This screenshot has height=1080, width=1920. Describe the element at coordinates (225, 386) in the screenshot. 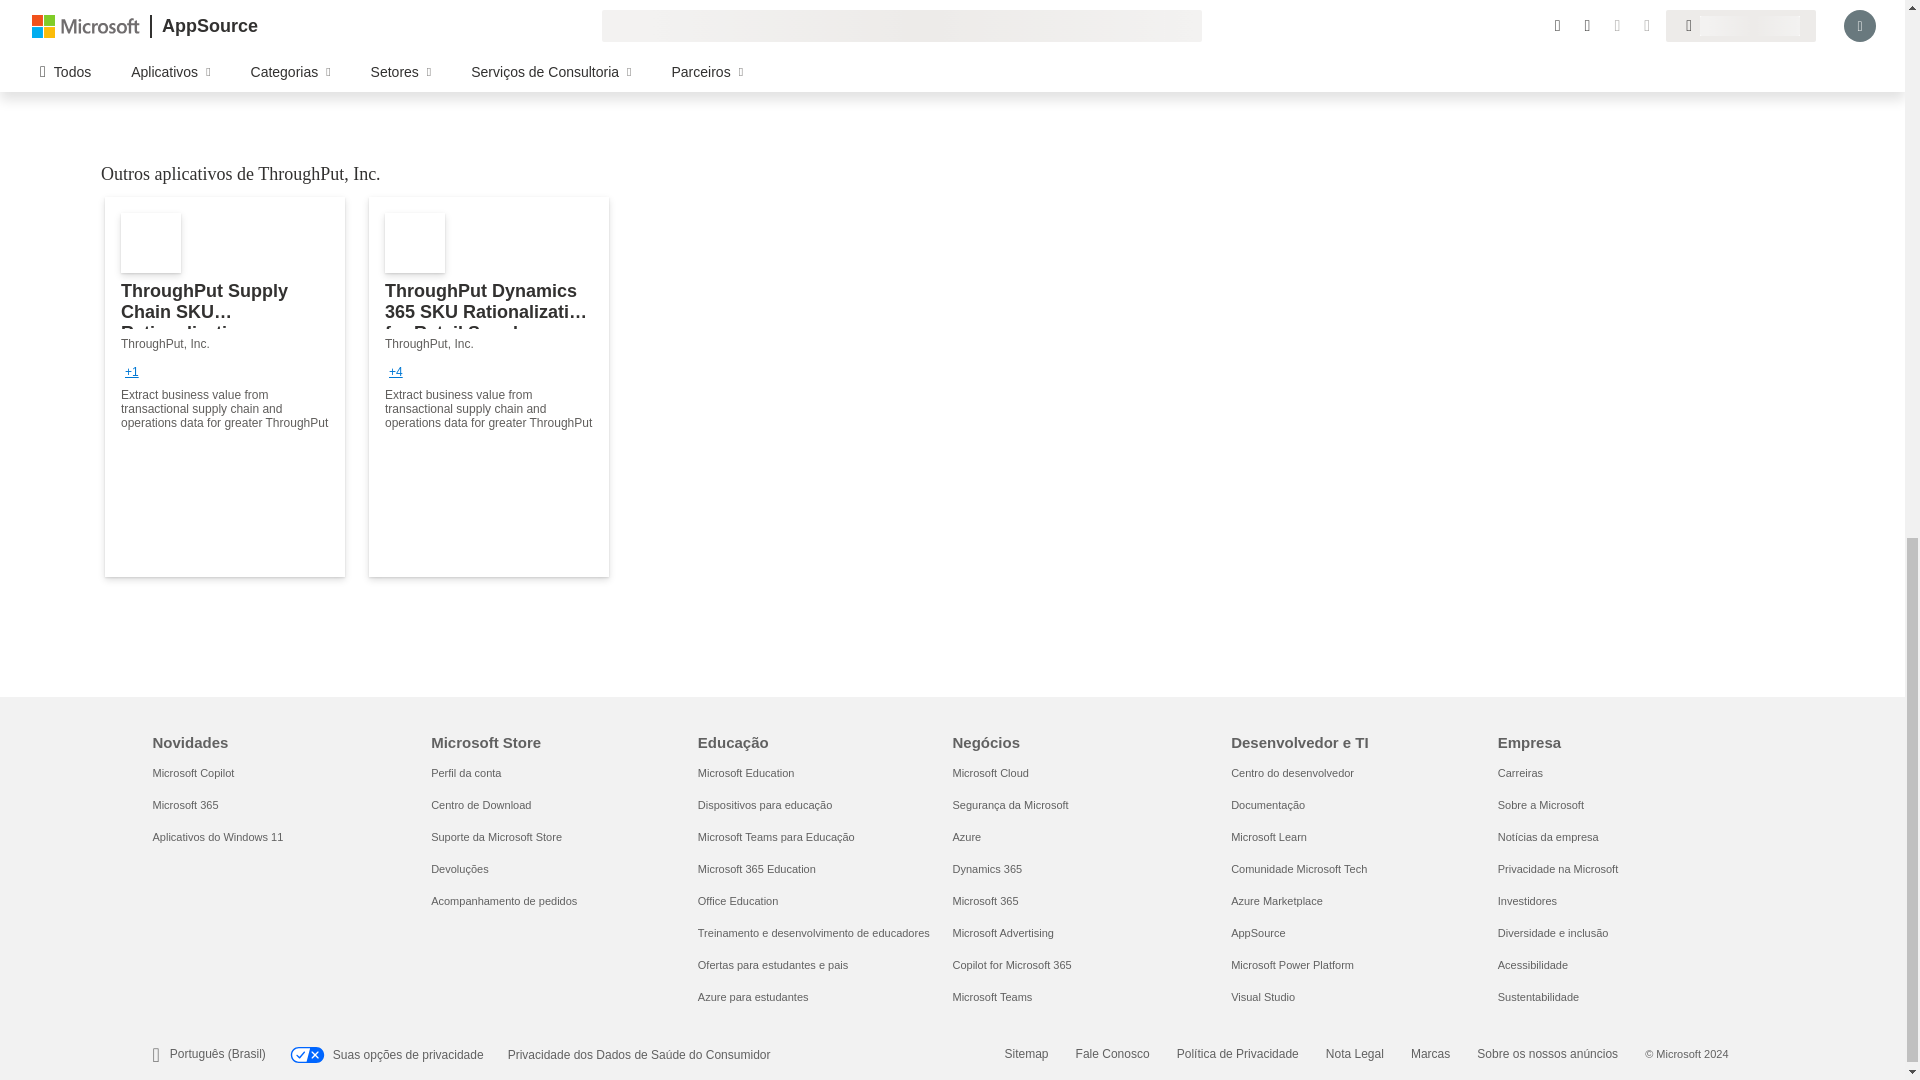

I see `ThroughPut Supply Chain SKU Rationalization` at that location.